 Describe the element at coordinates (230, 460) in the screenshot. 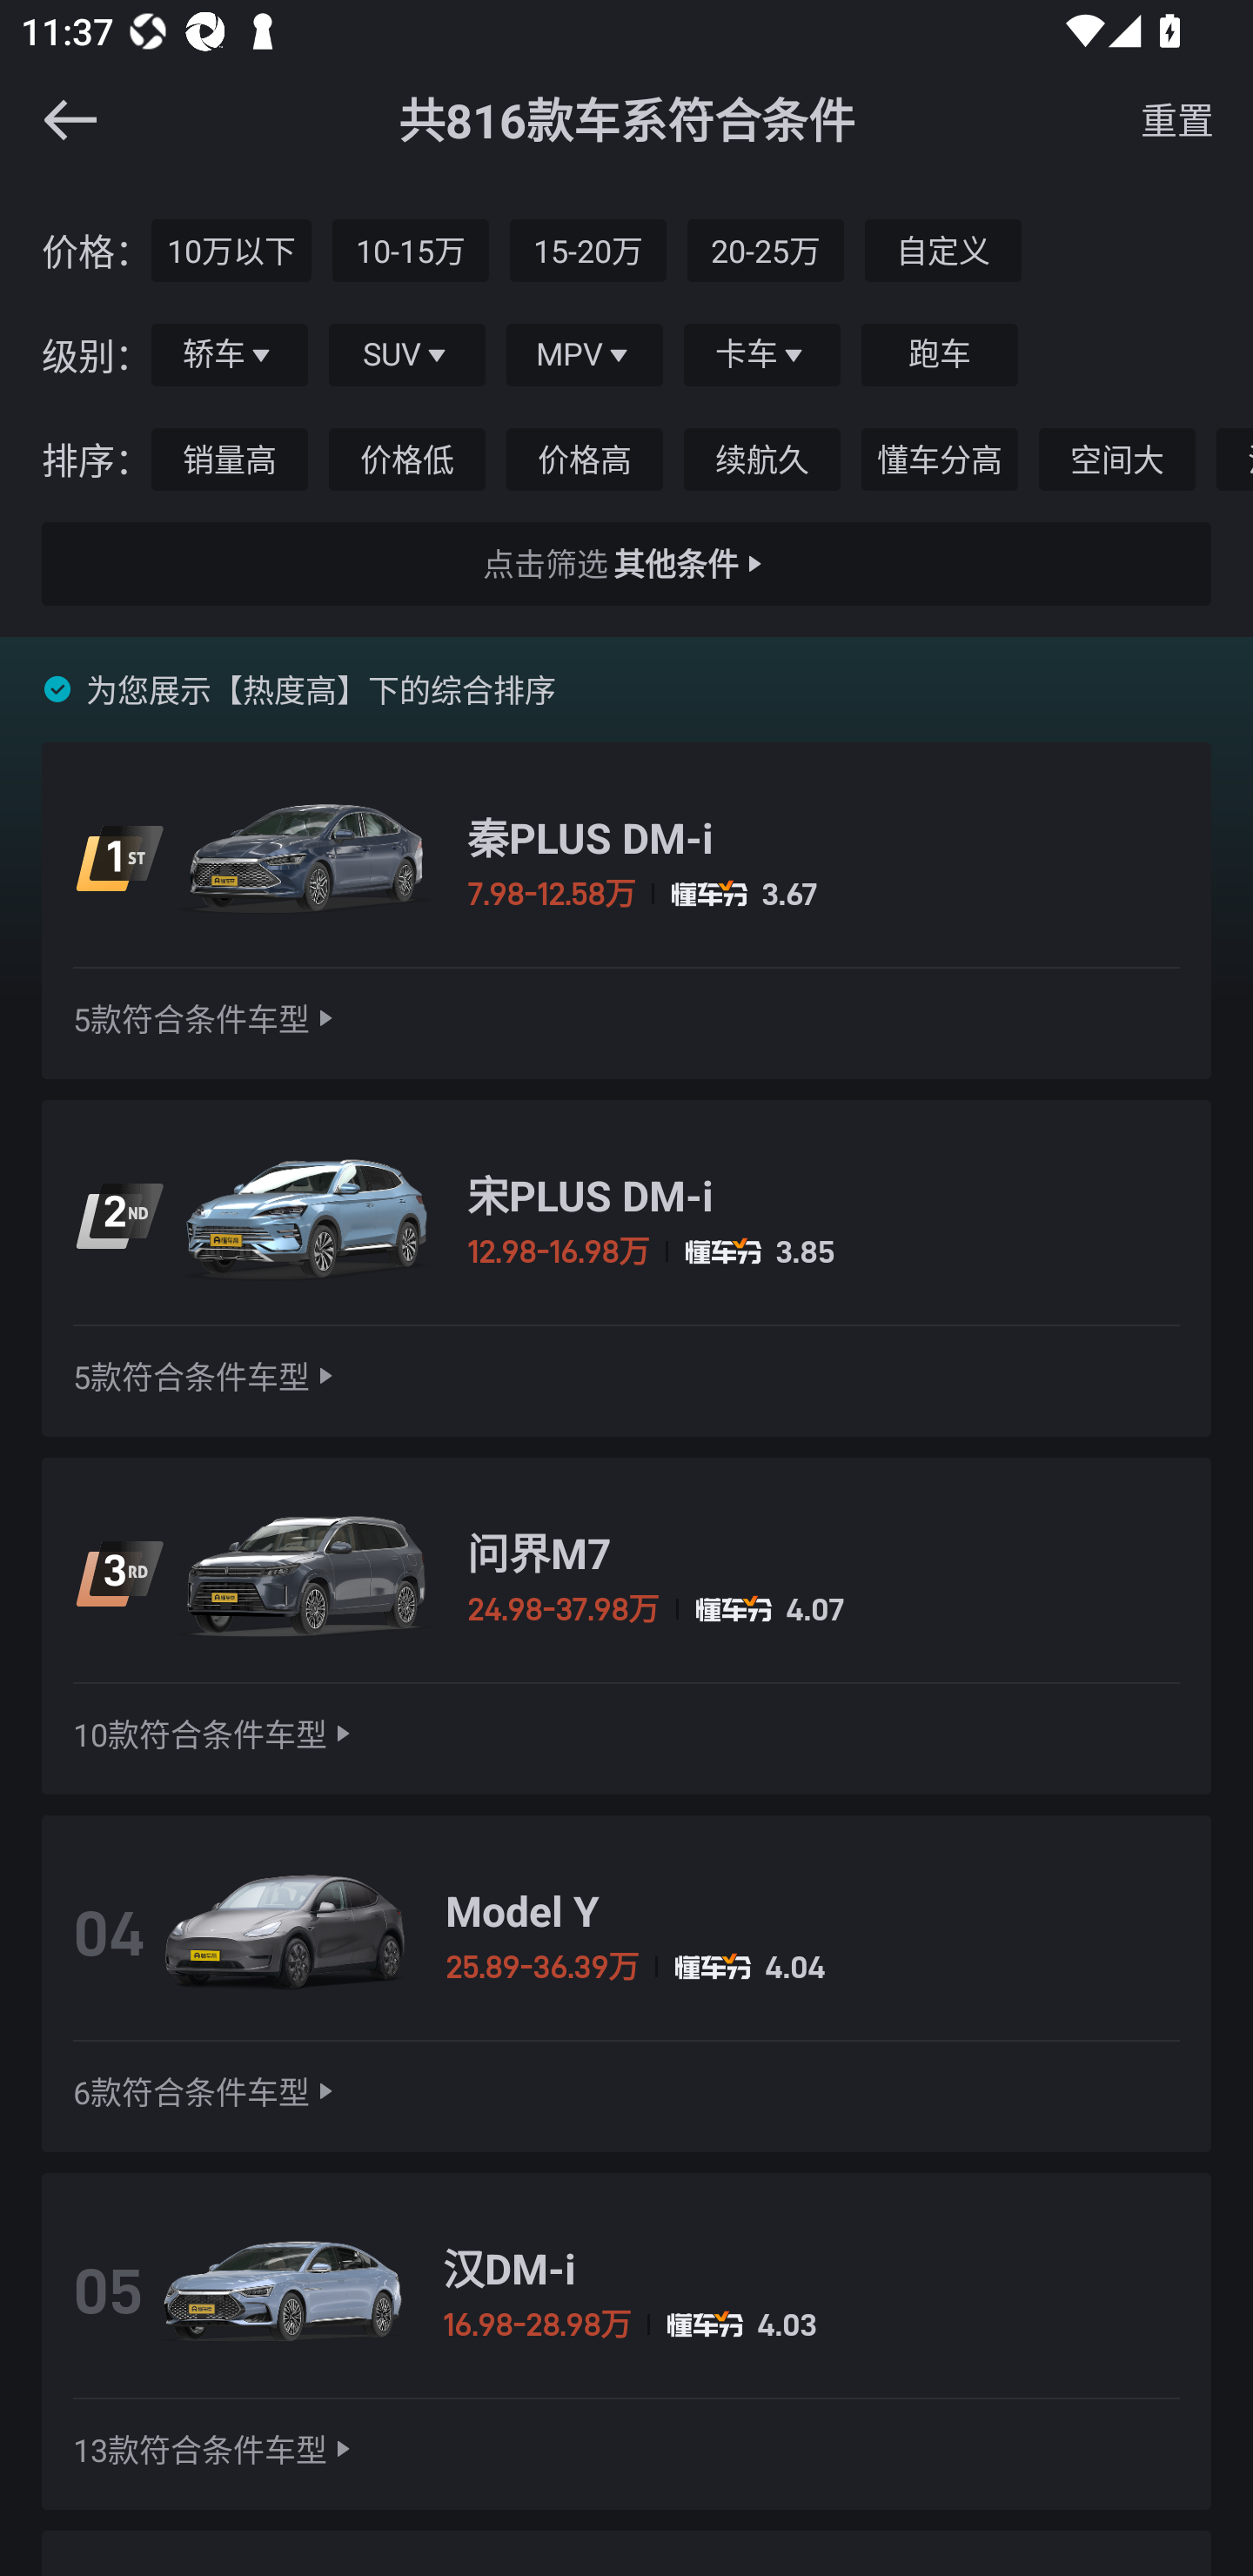

I see `销量高` at that location.